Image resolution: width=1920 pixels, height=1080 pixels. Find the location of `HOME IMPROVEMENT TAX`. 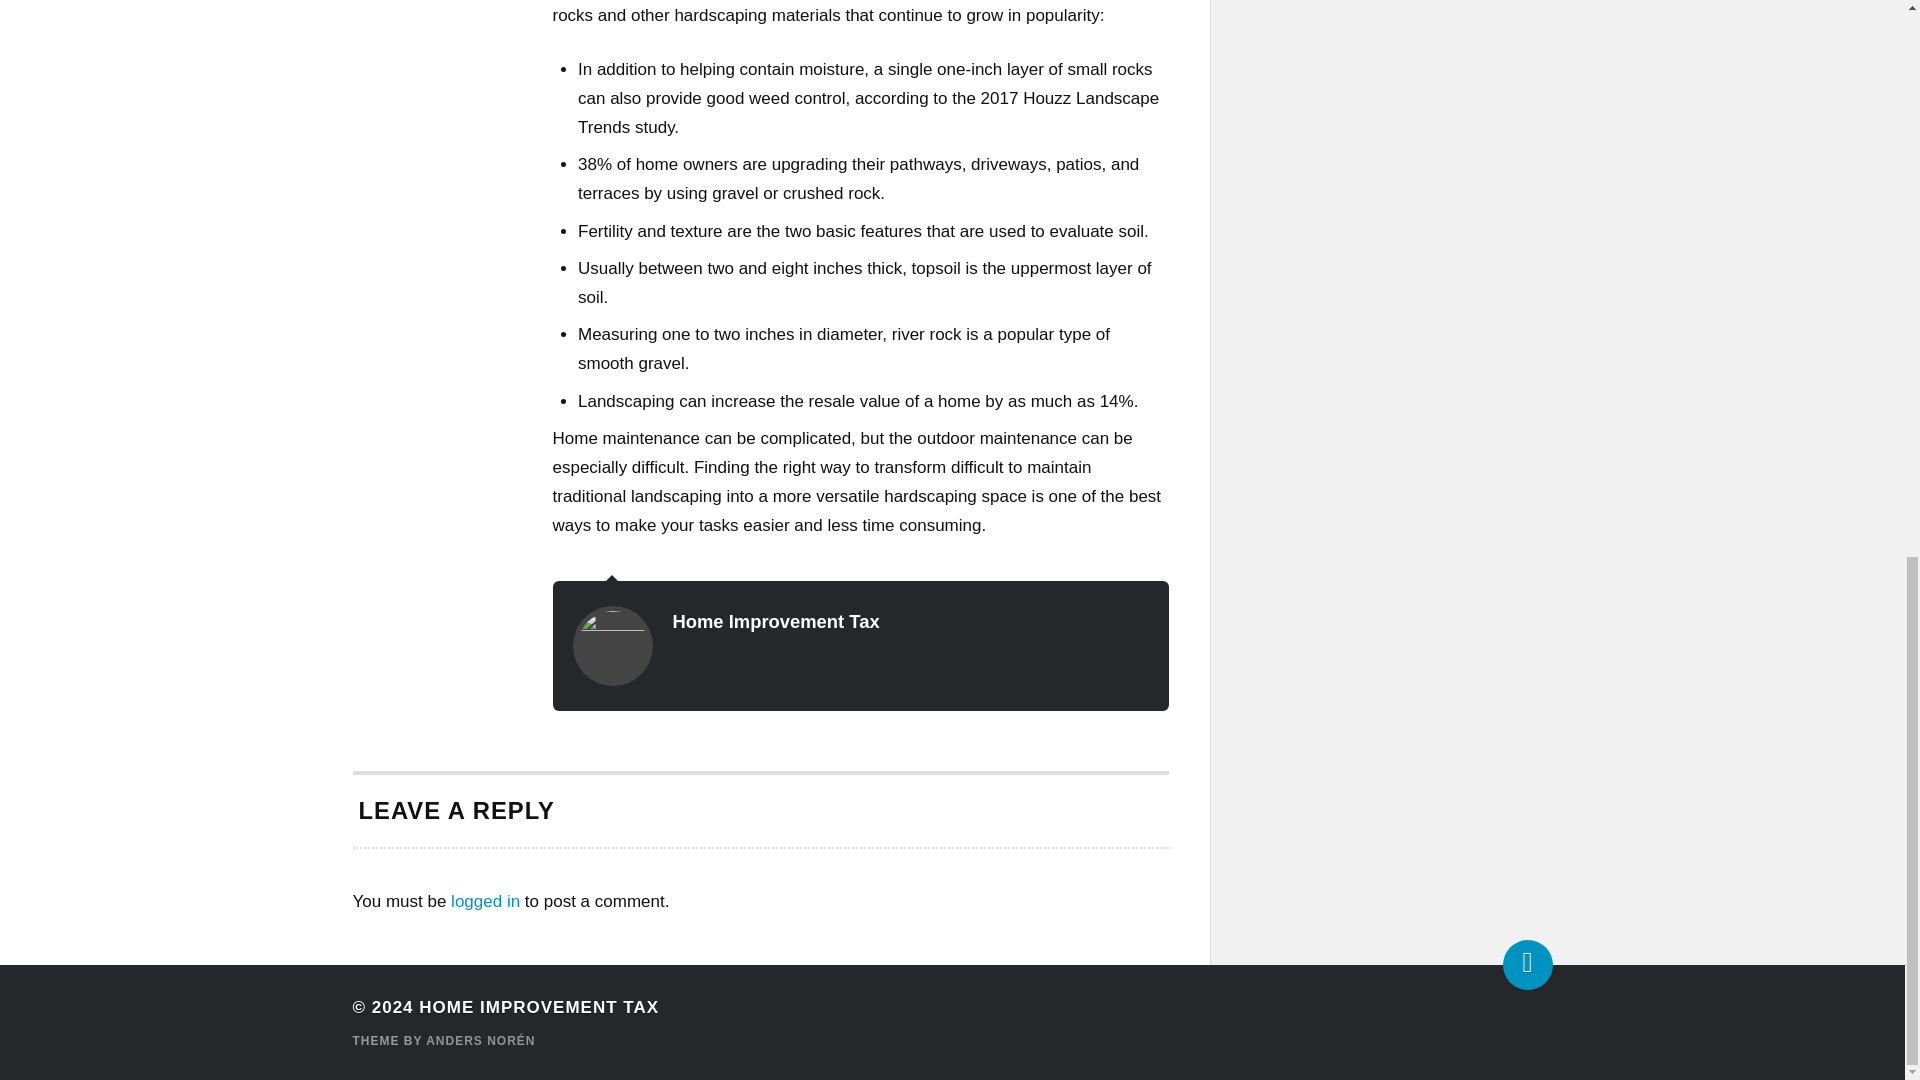

HOME IMPROVEMENT TAX is located at coordinates (538, 1007).